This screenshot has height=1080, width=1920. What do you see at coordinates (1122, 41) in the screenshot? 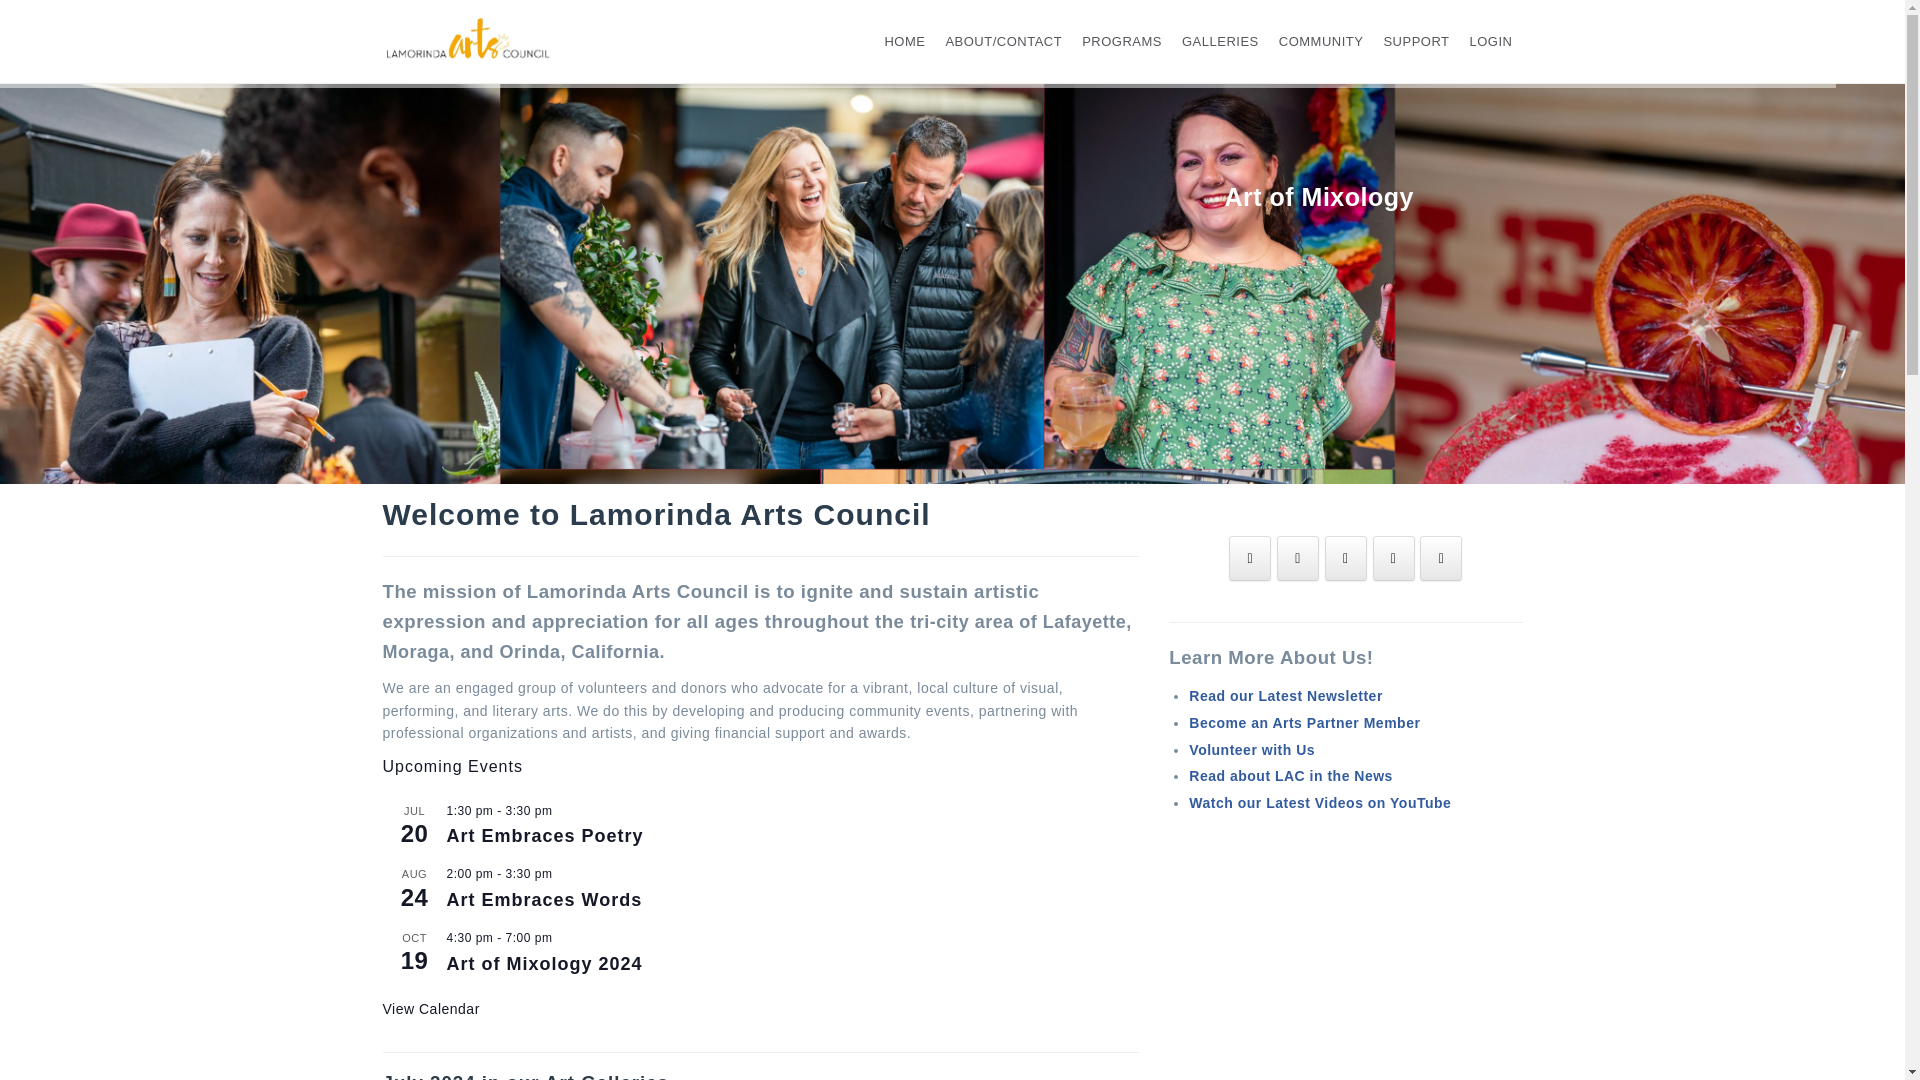
I see `PROGRAMS` at bounding box center [1122, 41].